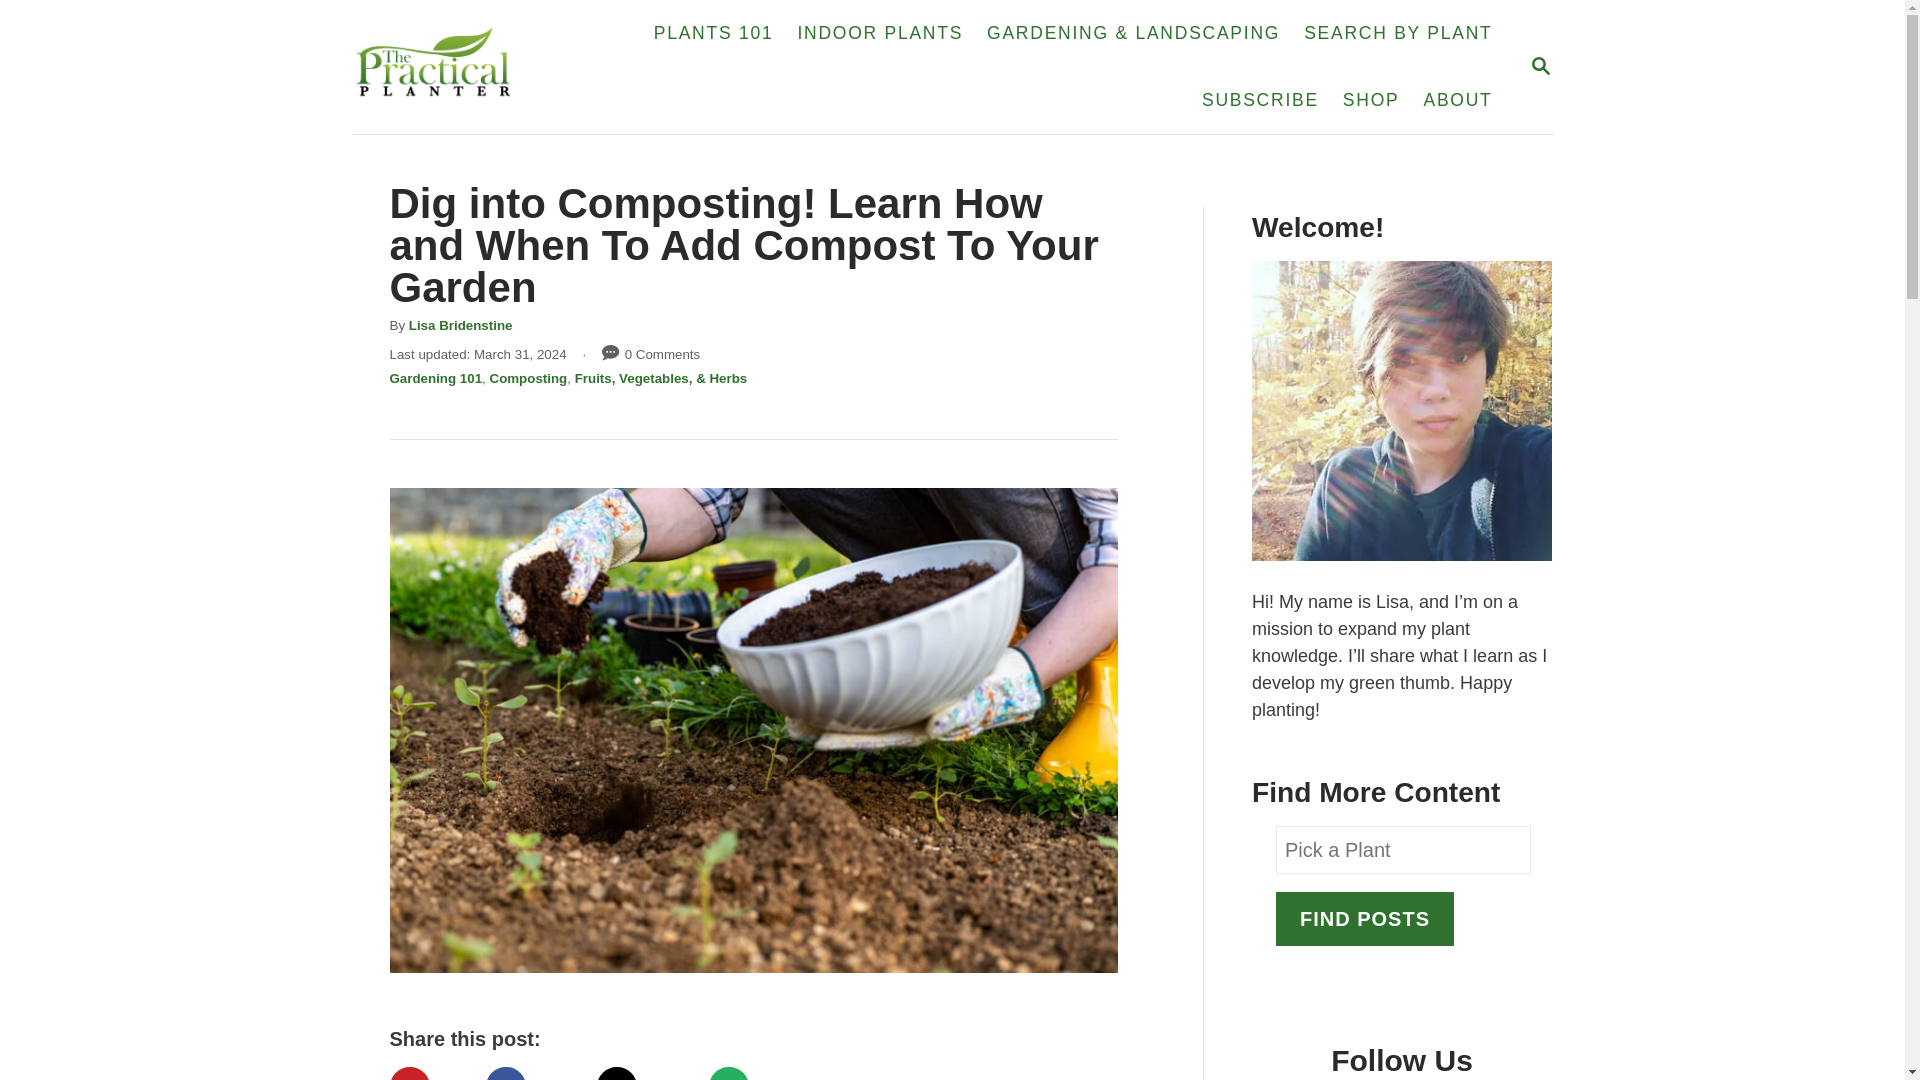 Image resolution: width=1920 pixels, height=1080 pixels. I want to click on Save to Pinterest, so click(756, 1074).